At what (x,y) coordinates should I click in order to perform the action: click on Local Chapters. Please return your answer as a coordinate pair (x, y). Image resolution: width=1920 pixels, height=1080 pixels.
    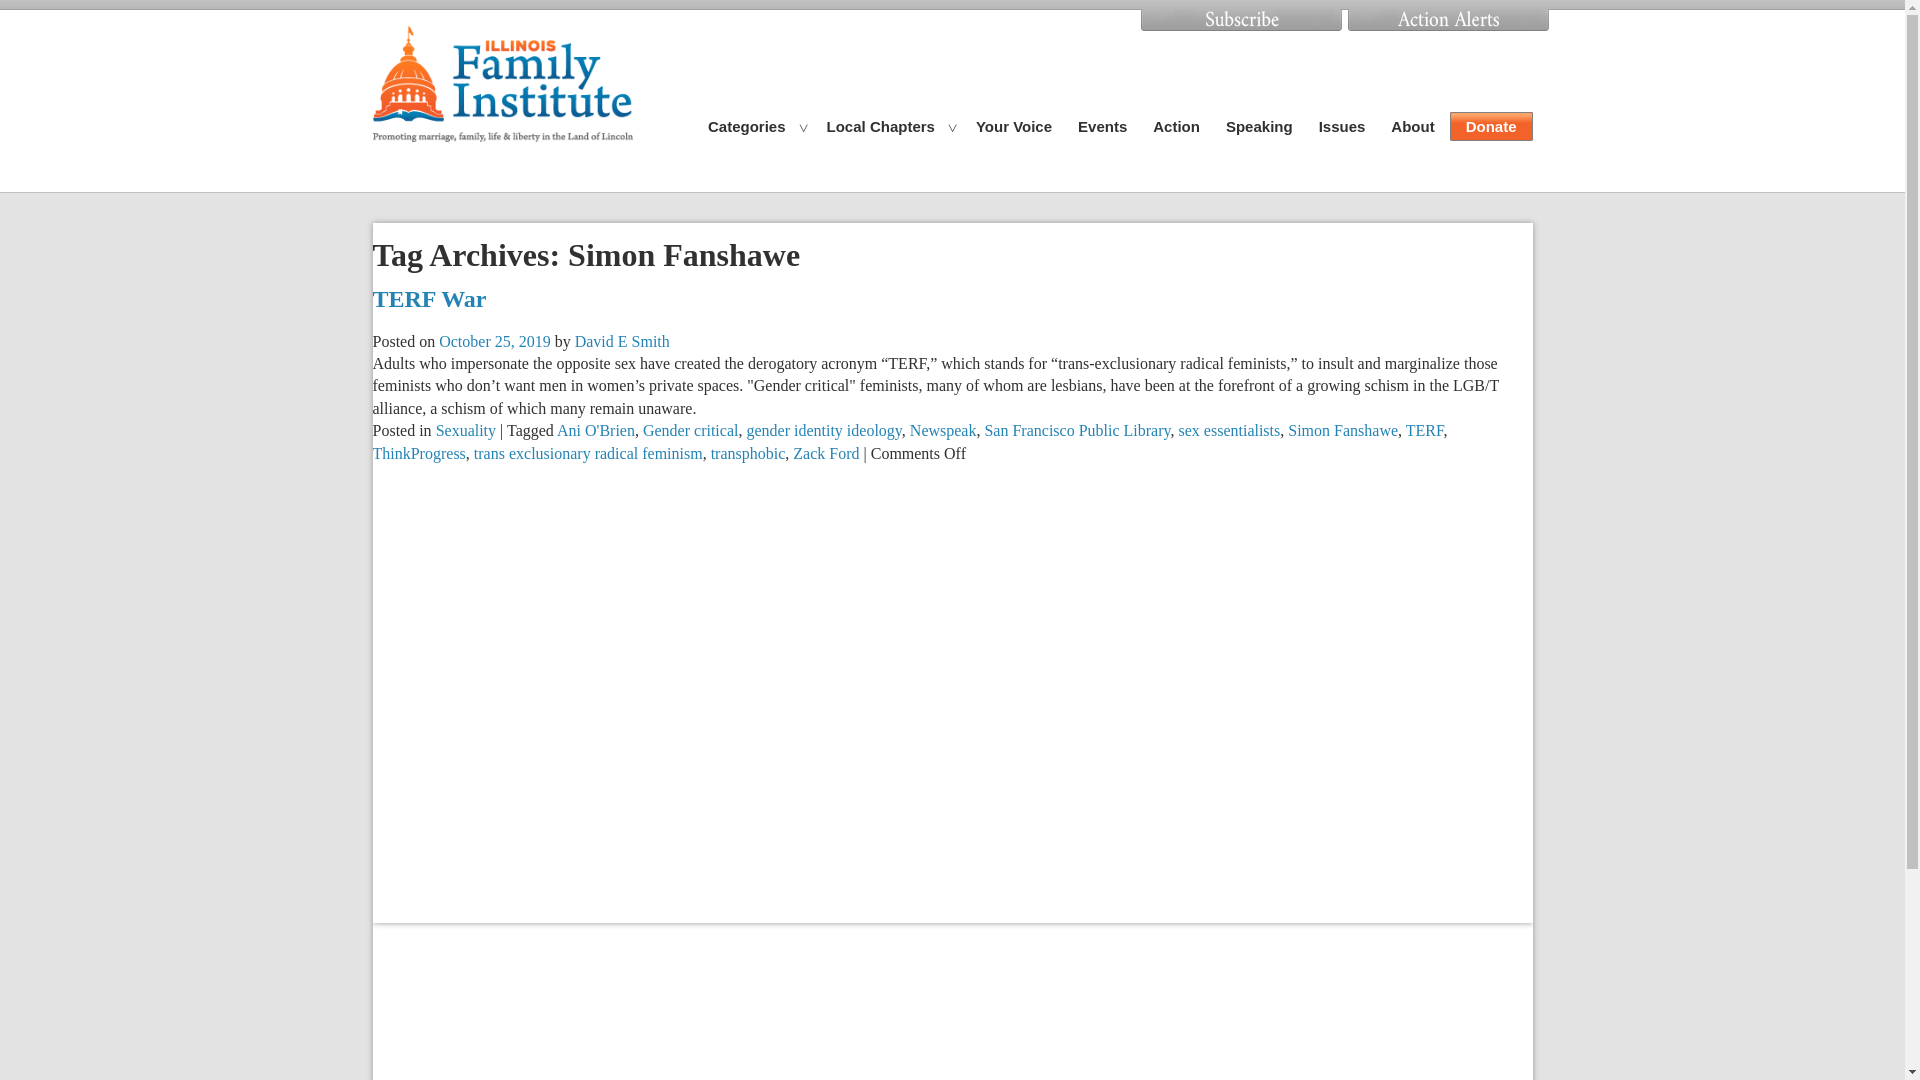
    Looking at the image, I should click on (881, 126).